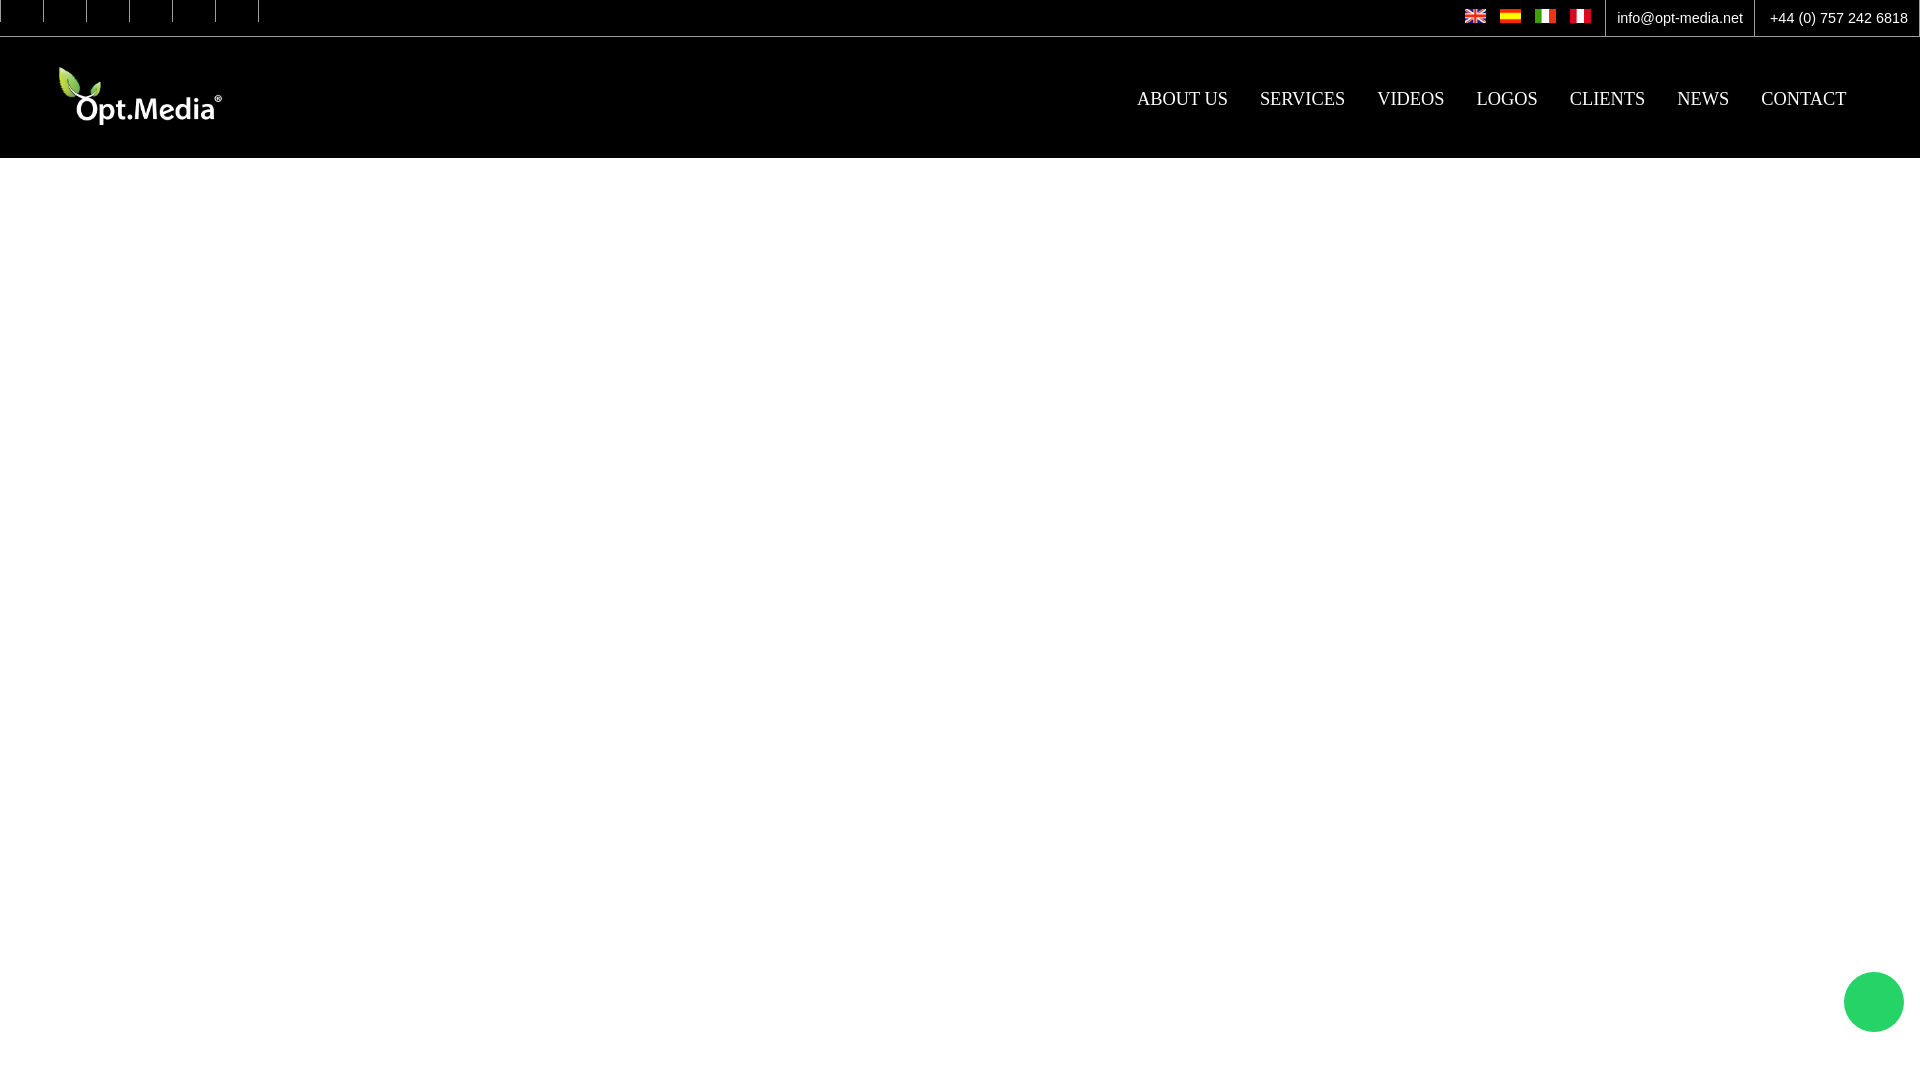 This screenshot has height=1080, width=1920. Describe the element at coordinates (65, 10) in the screenshot. I see `Siguenos en: Twitter` at that location.